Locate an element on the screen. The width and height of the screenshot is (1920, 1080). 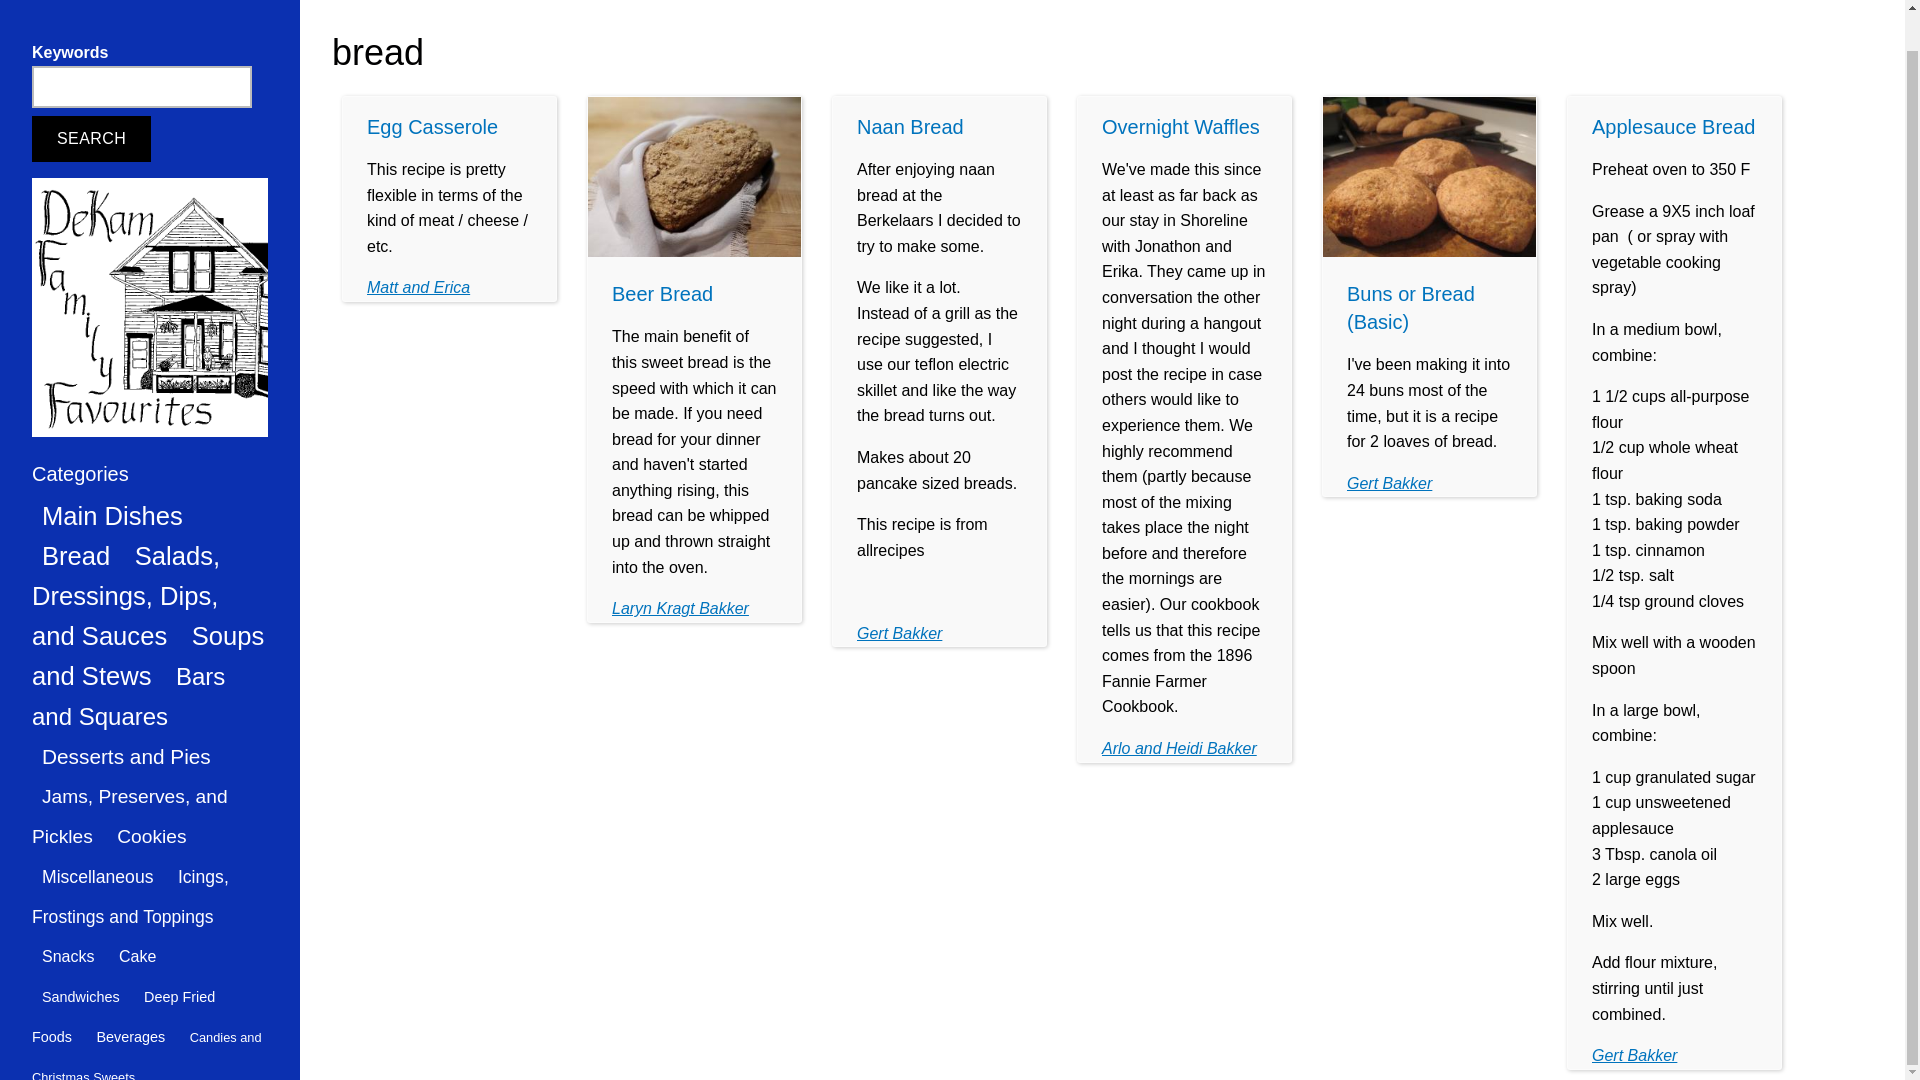
Sandwiches is located at coordinates (81, 958).